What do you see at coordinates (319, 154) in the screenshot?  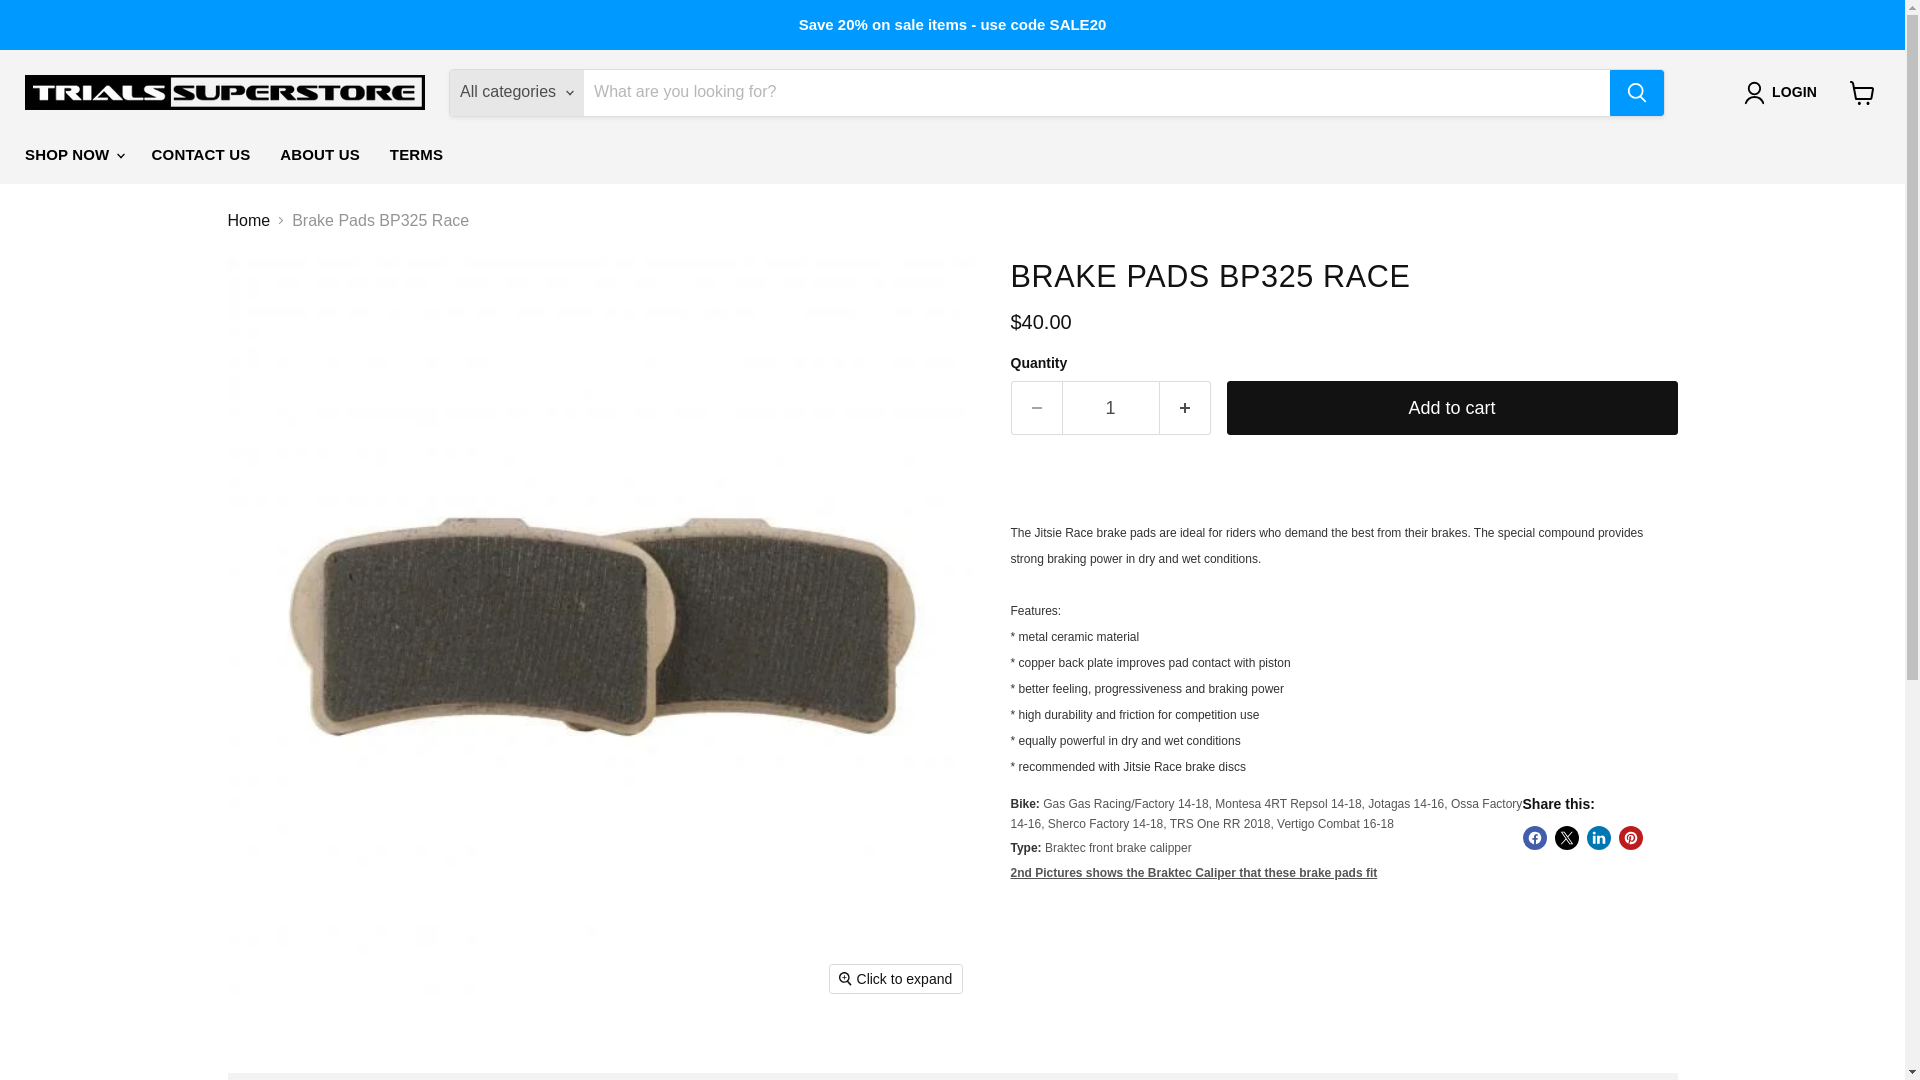 I see `ABOUT US` at bounding box center [319, 154].